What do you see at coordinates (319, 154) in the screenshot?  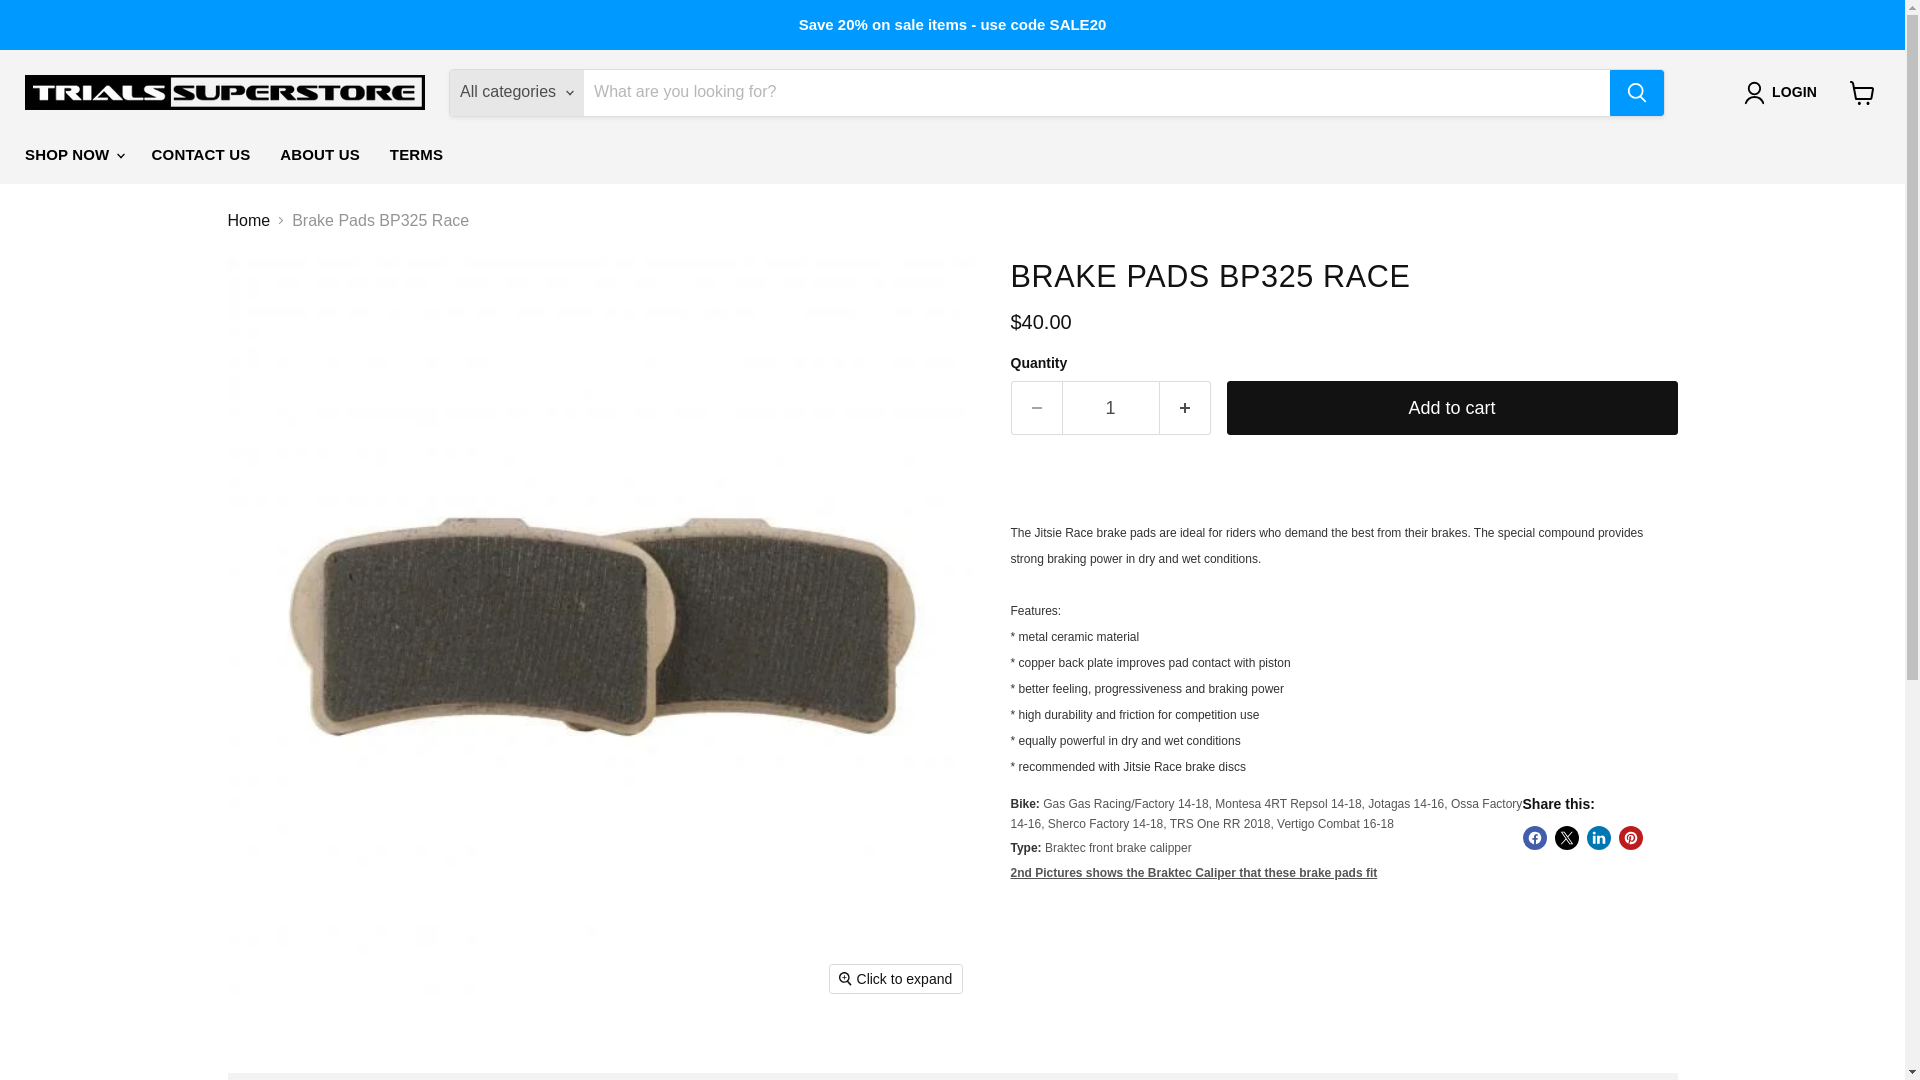 I see `ABOUT US` at bounding box center [319, 154].